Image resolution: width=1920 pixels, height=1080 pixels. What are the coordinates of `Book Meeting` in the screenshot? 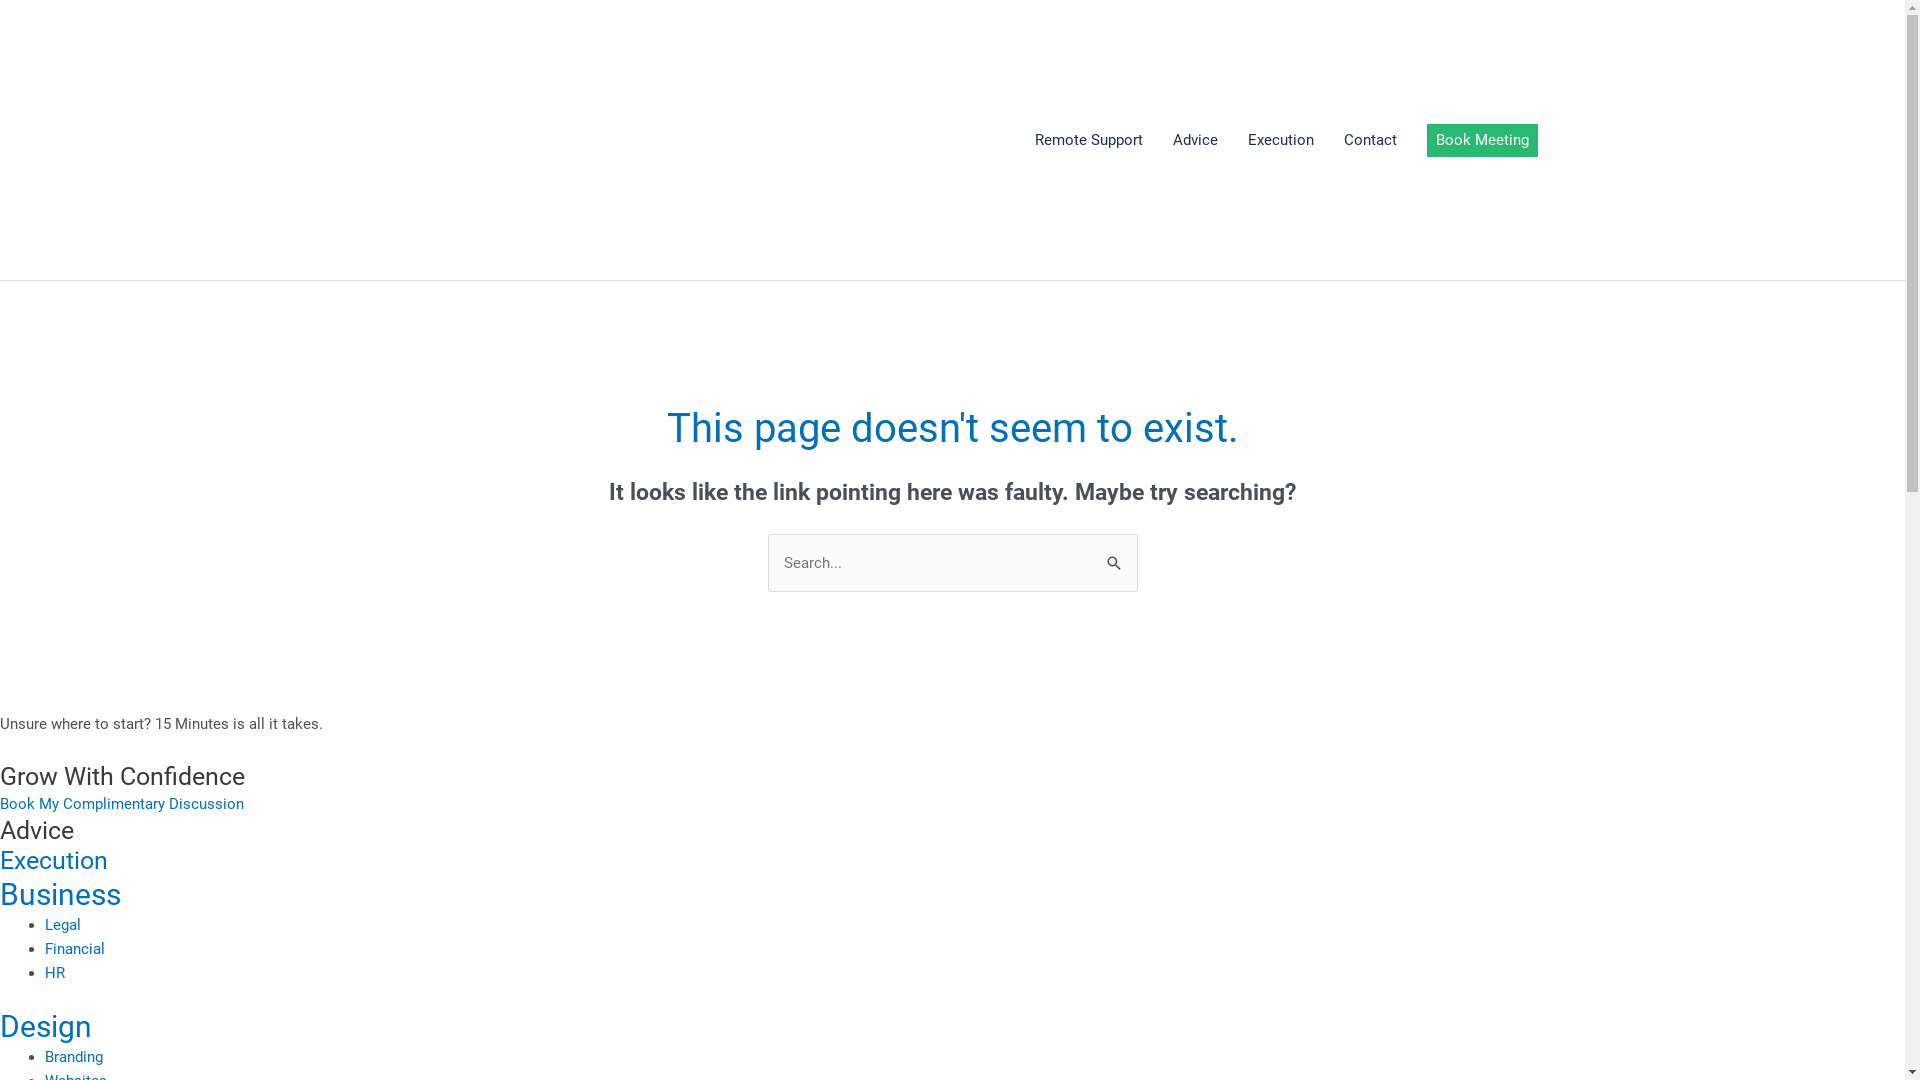 It's located at (1482, 140).